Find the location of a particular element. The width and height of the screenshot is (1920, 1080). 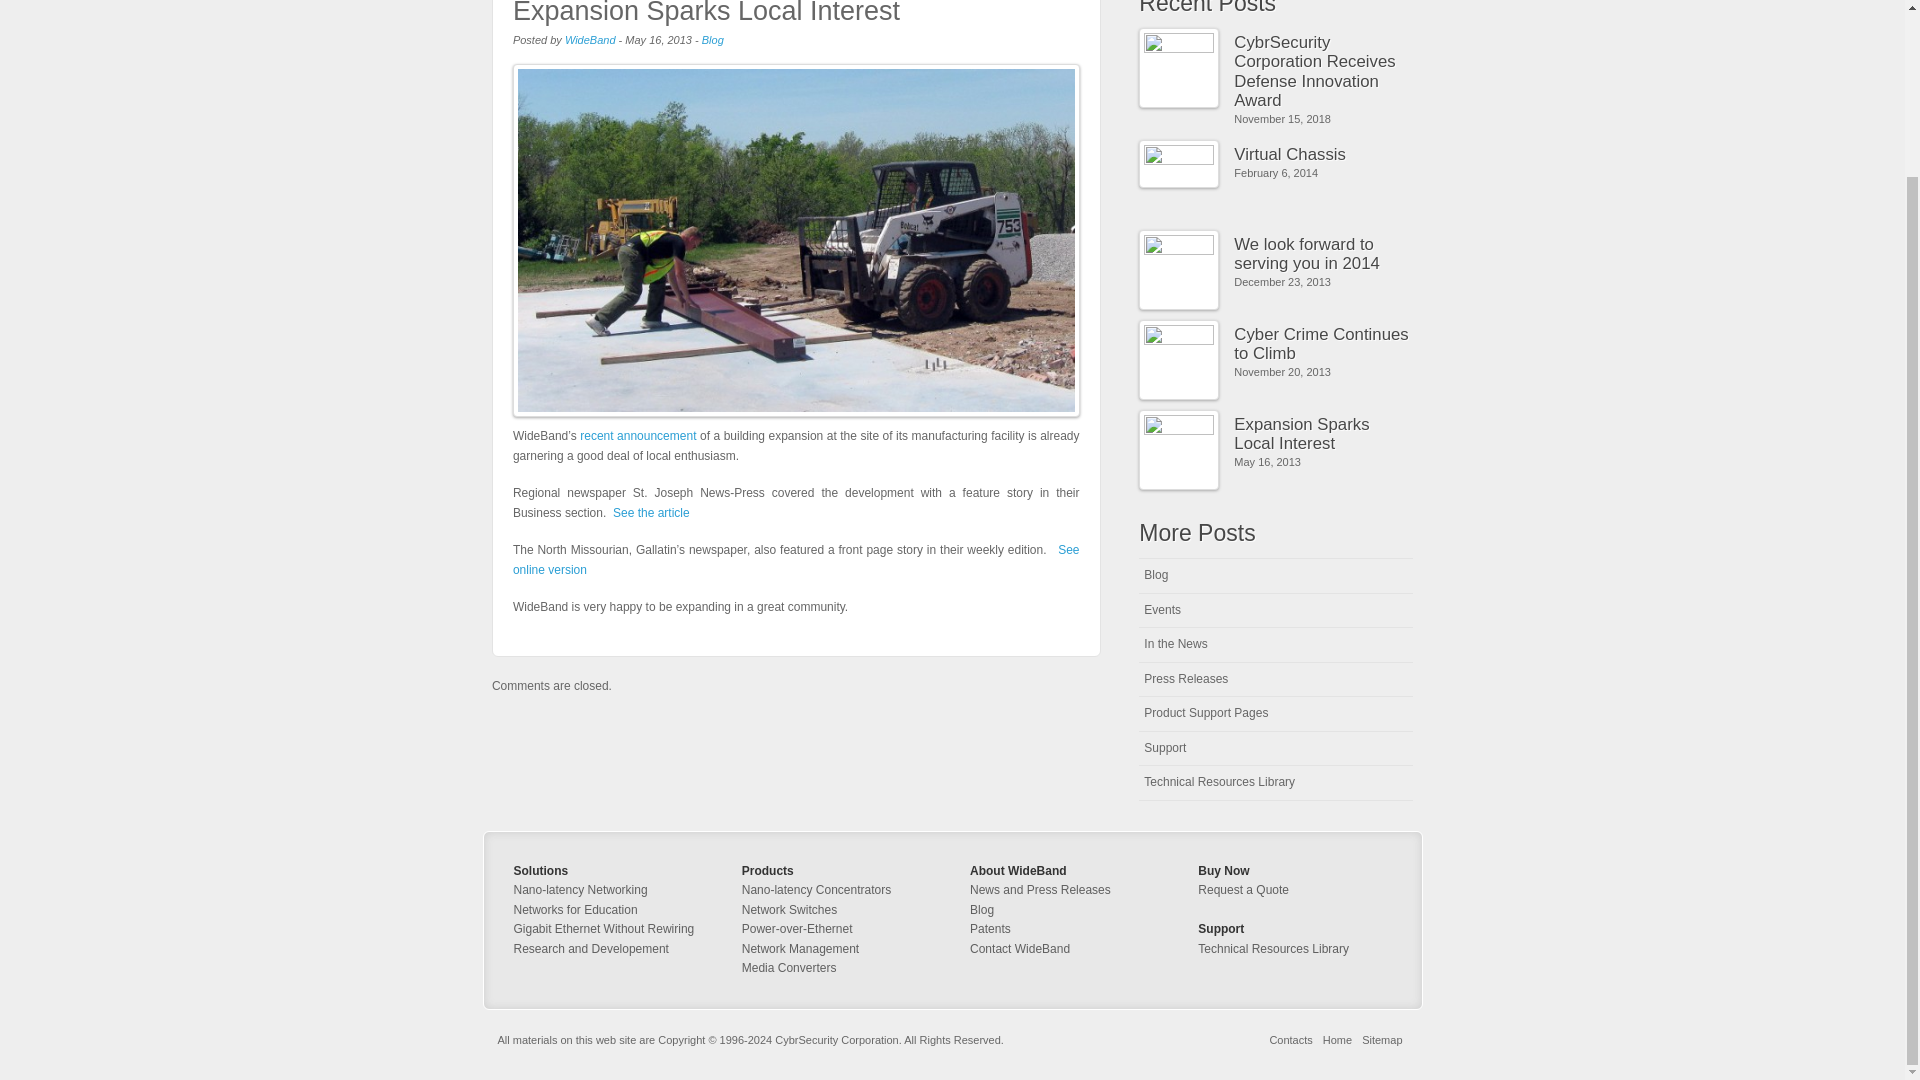

We look forward to serving you in 2014 is located at coordinates (1324, 254).